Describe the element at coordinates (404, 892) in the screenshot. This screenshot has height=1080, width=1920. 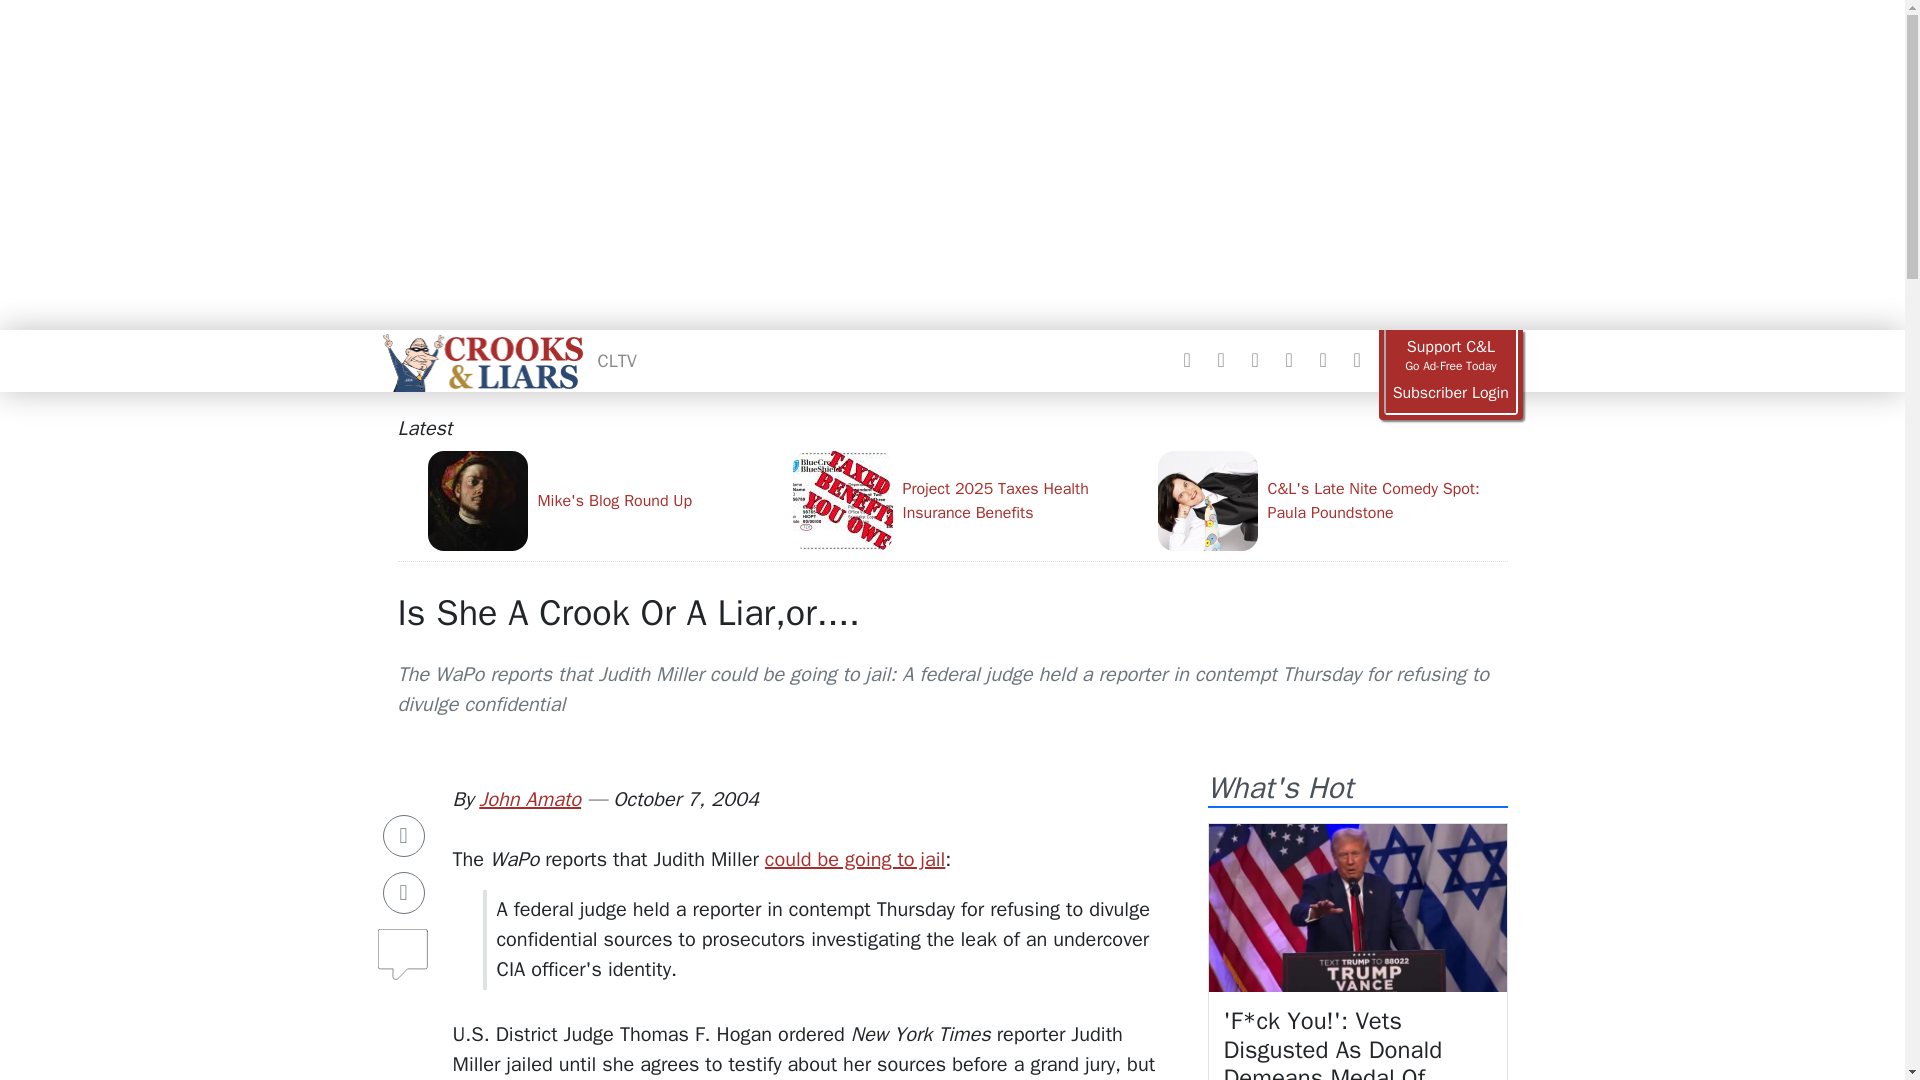
I see `Share on Twitter` at that location.